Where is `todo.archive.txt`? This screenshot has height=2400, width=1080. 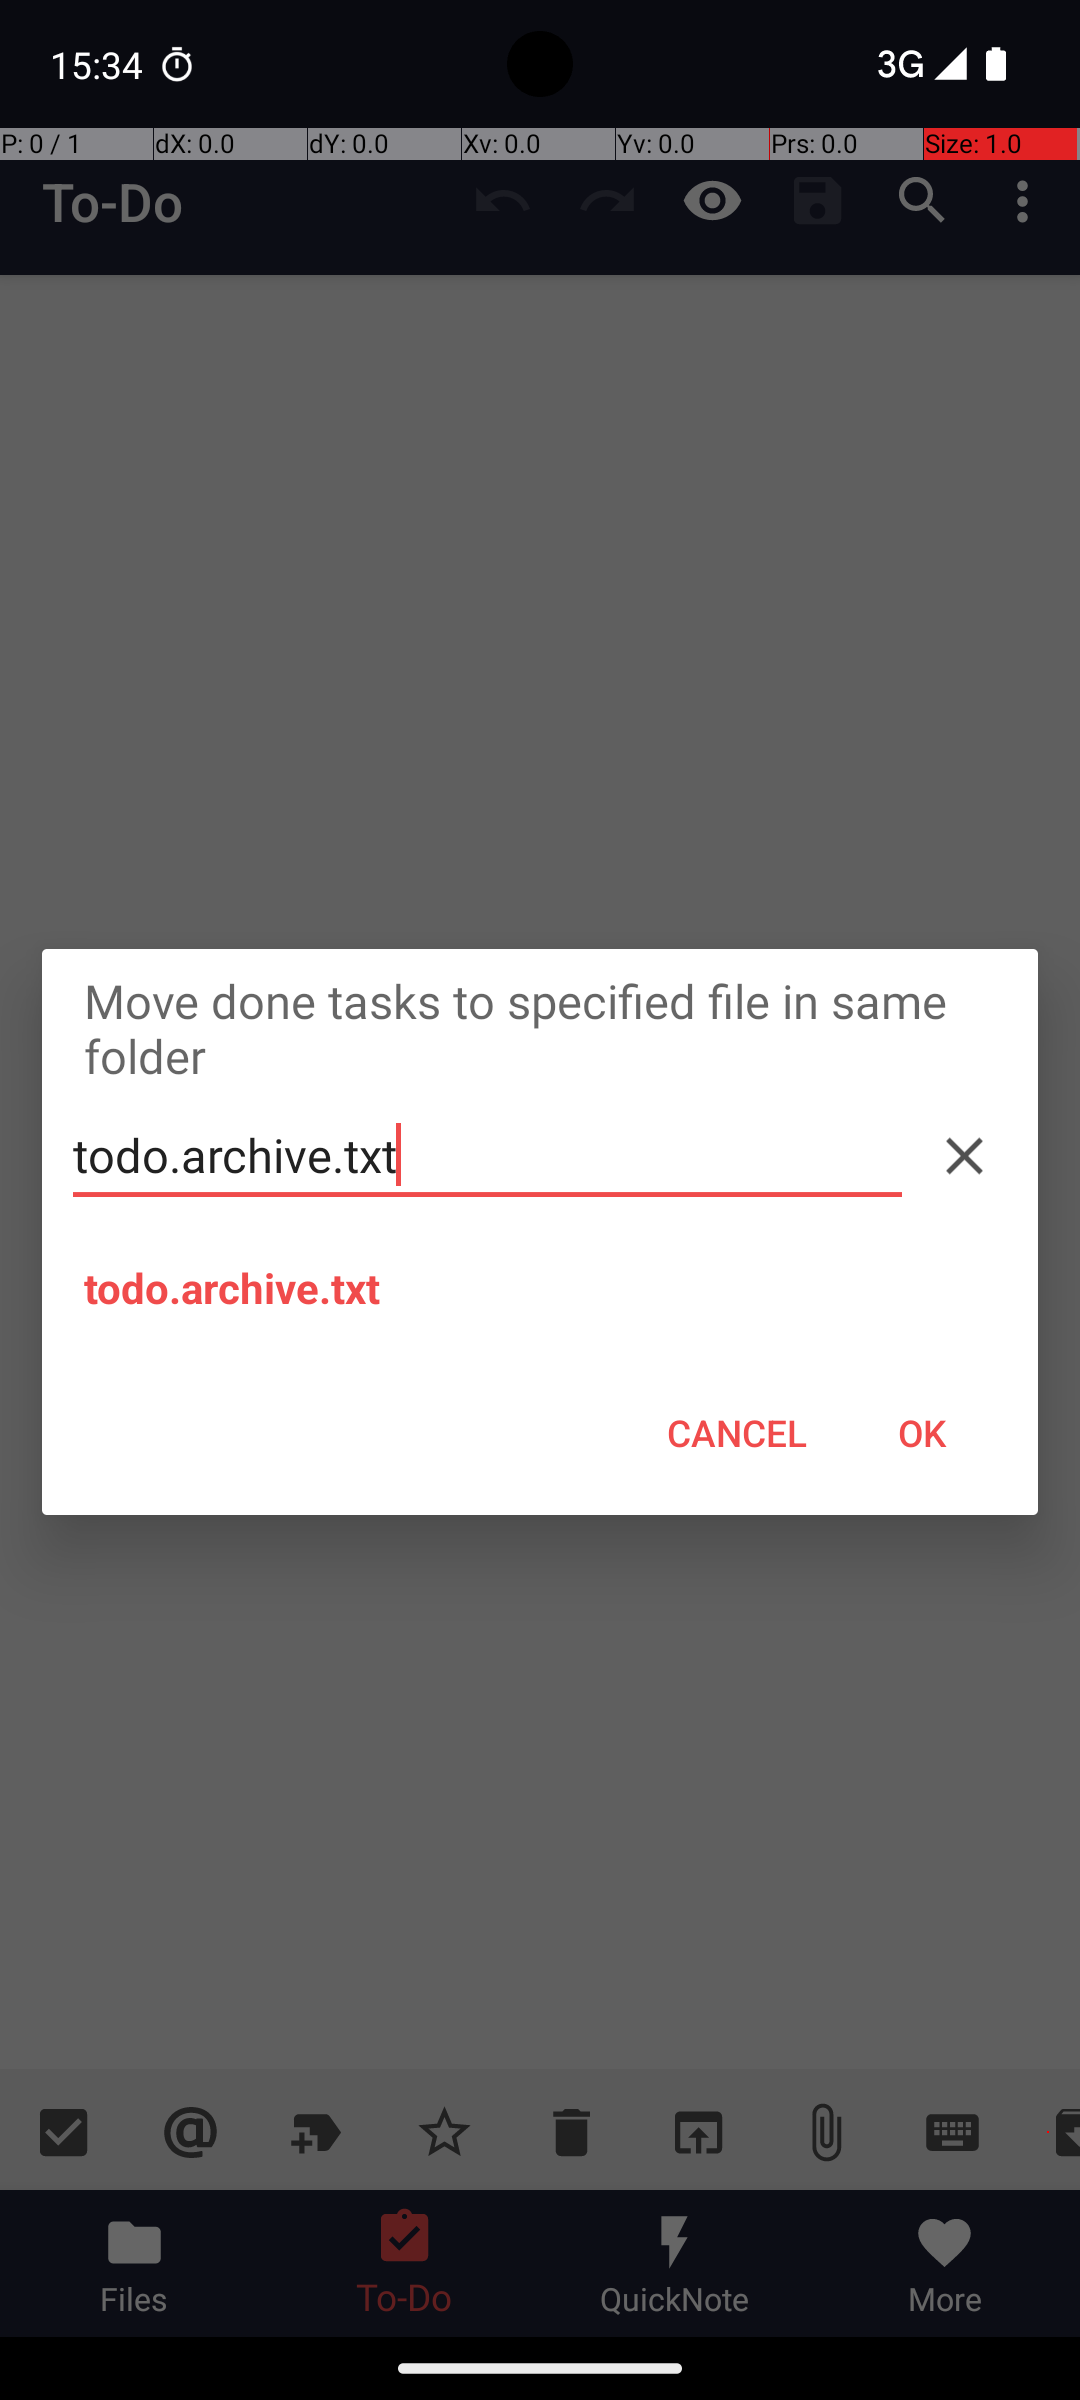
todo.archive.txt is located at coordinates (488, 1156).